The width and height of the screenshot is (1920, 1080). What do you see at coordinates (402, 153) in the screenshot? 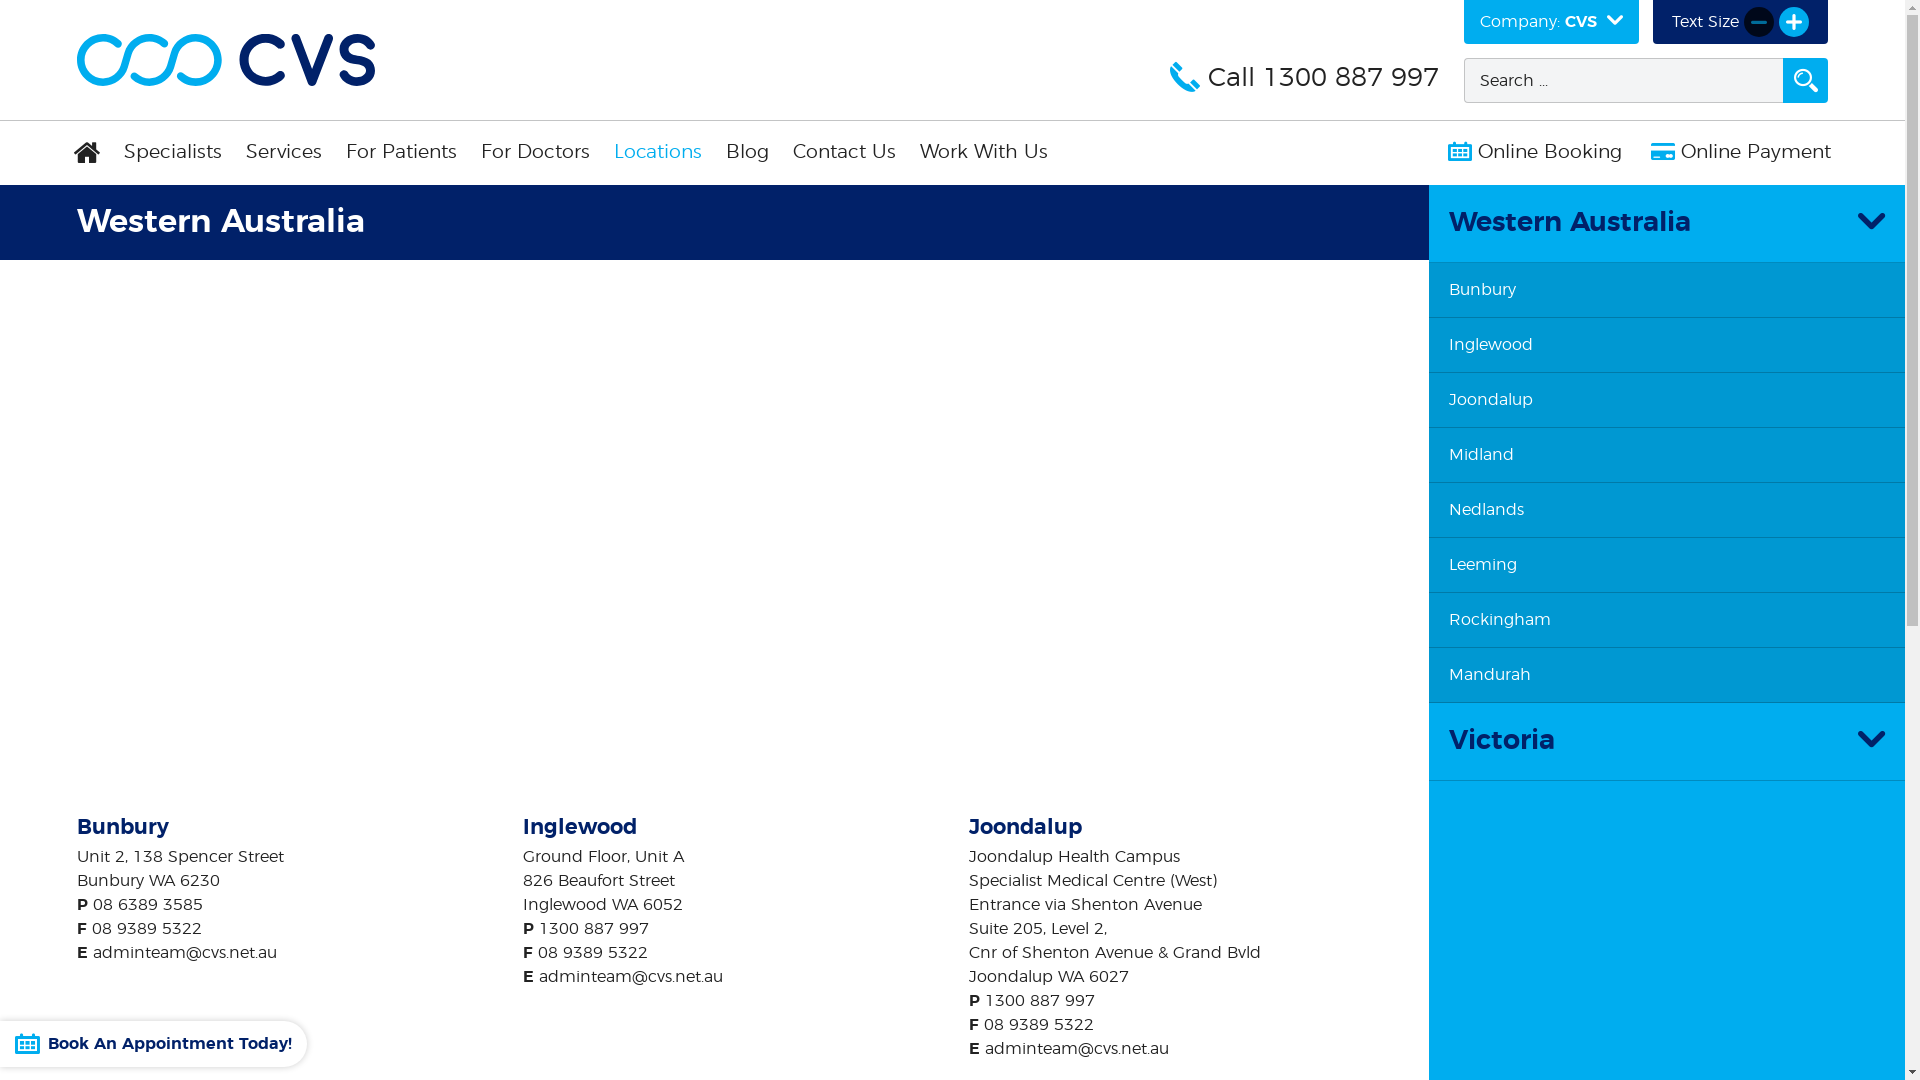
I see `For Patients` at bounding box center [402, 153].